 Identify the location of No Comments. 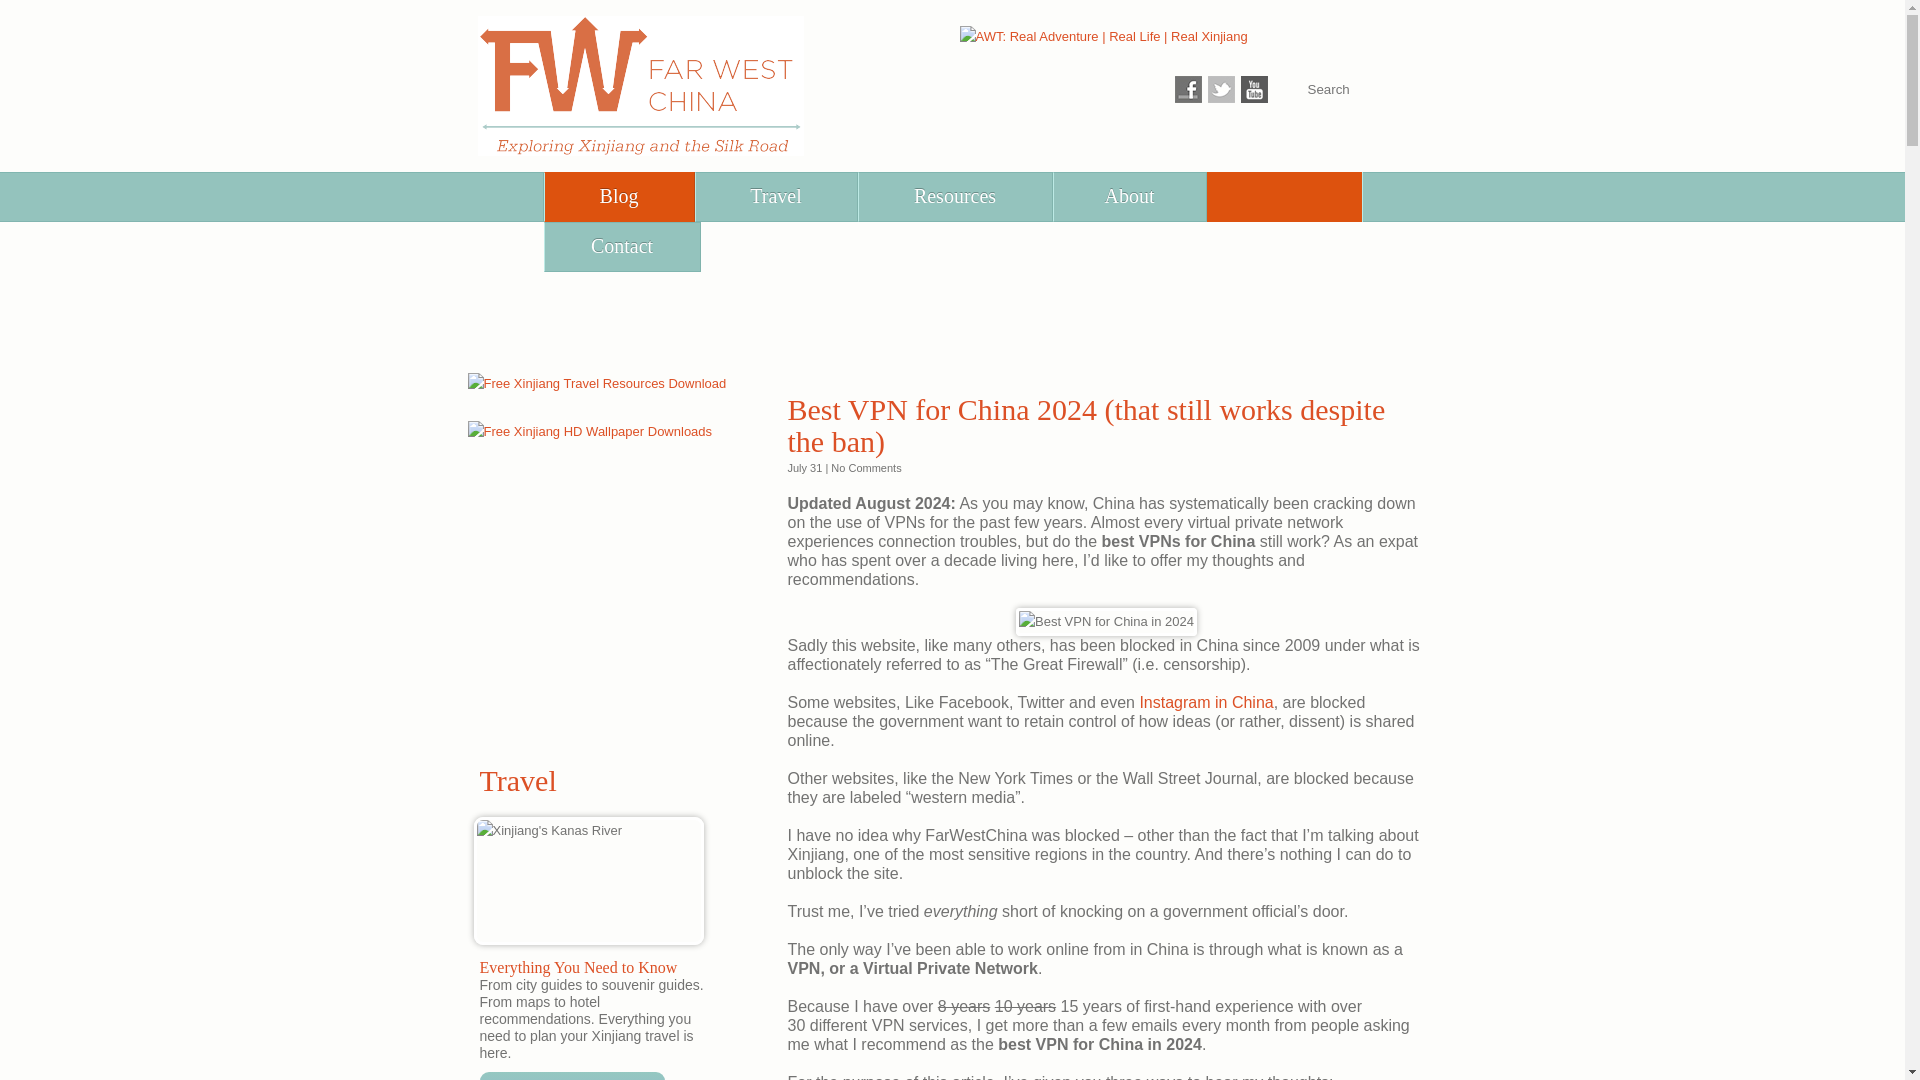
(866, 468).